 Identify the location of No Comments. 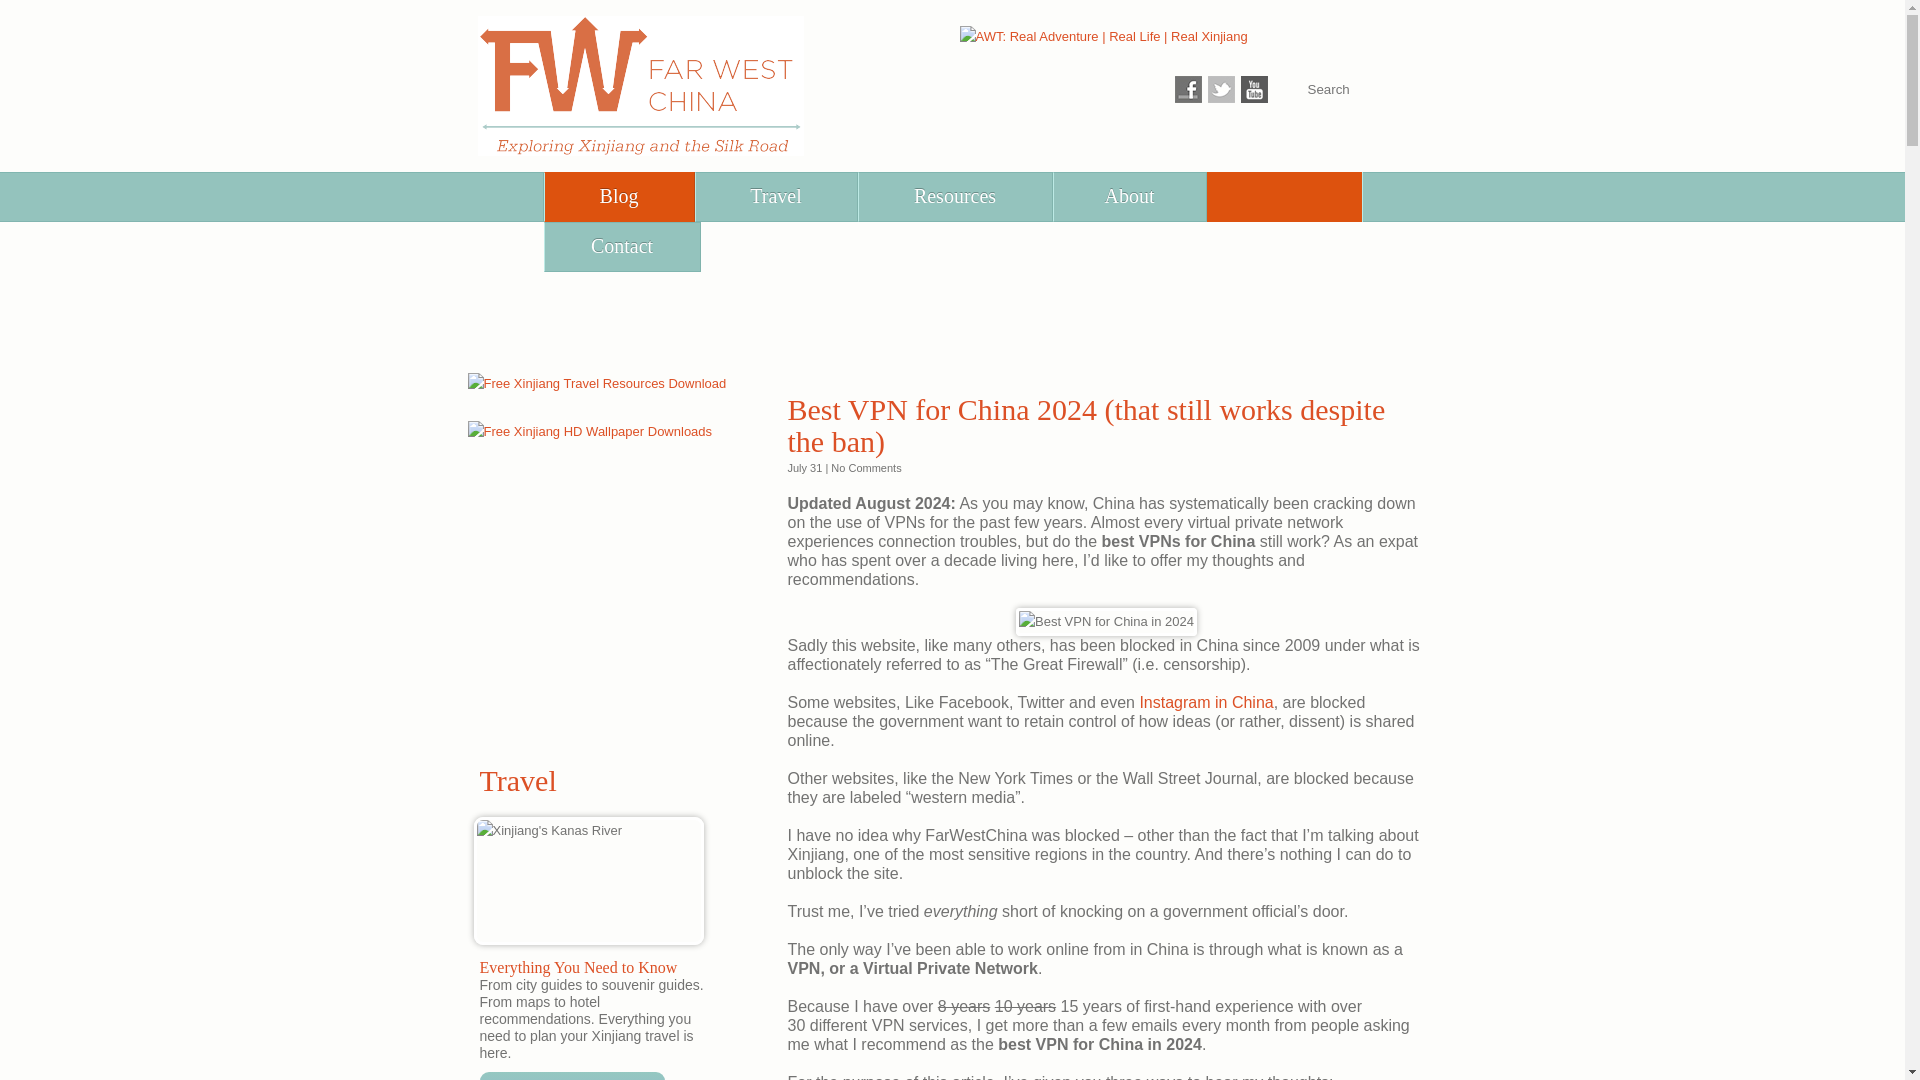
(866, 468).